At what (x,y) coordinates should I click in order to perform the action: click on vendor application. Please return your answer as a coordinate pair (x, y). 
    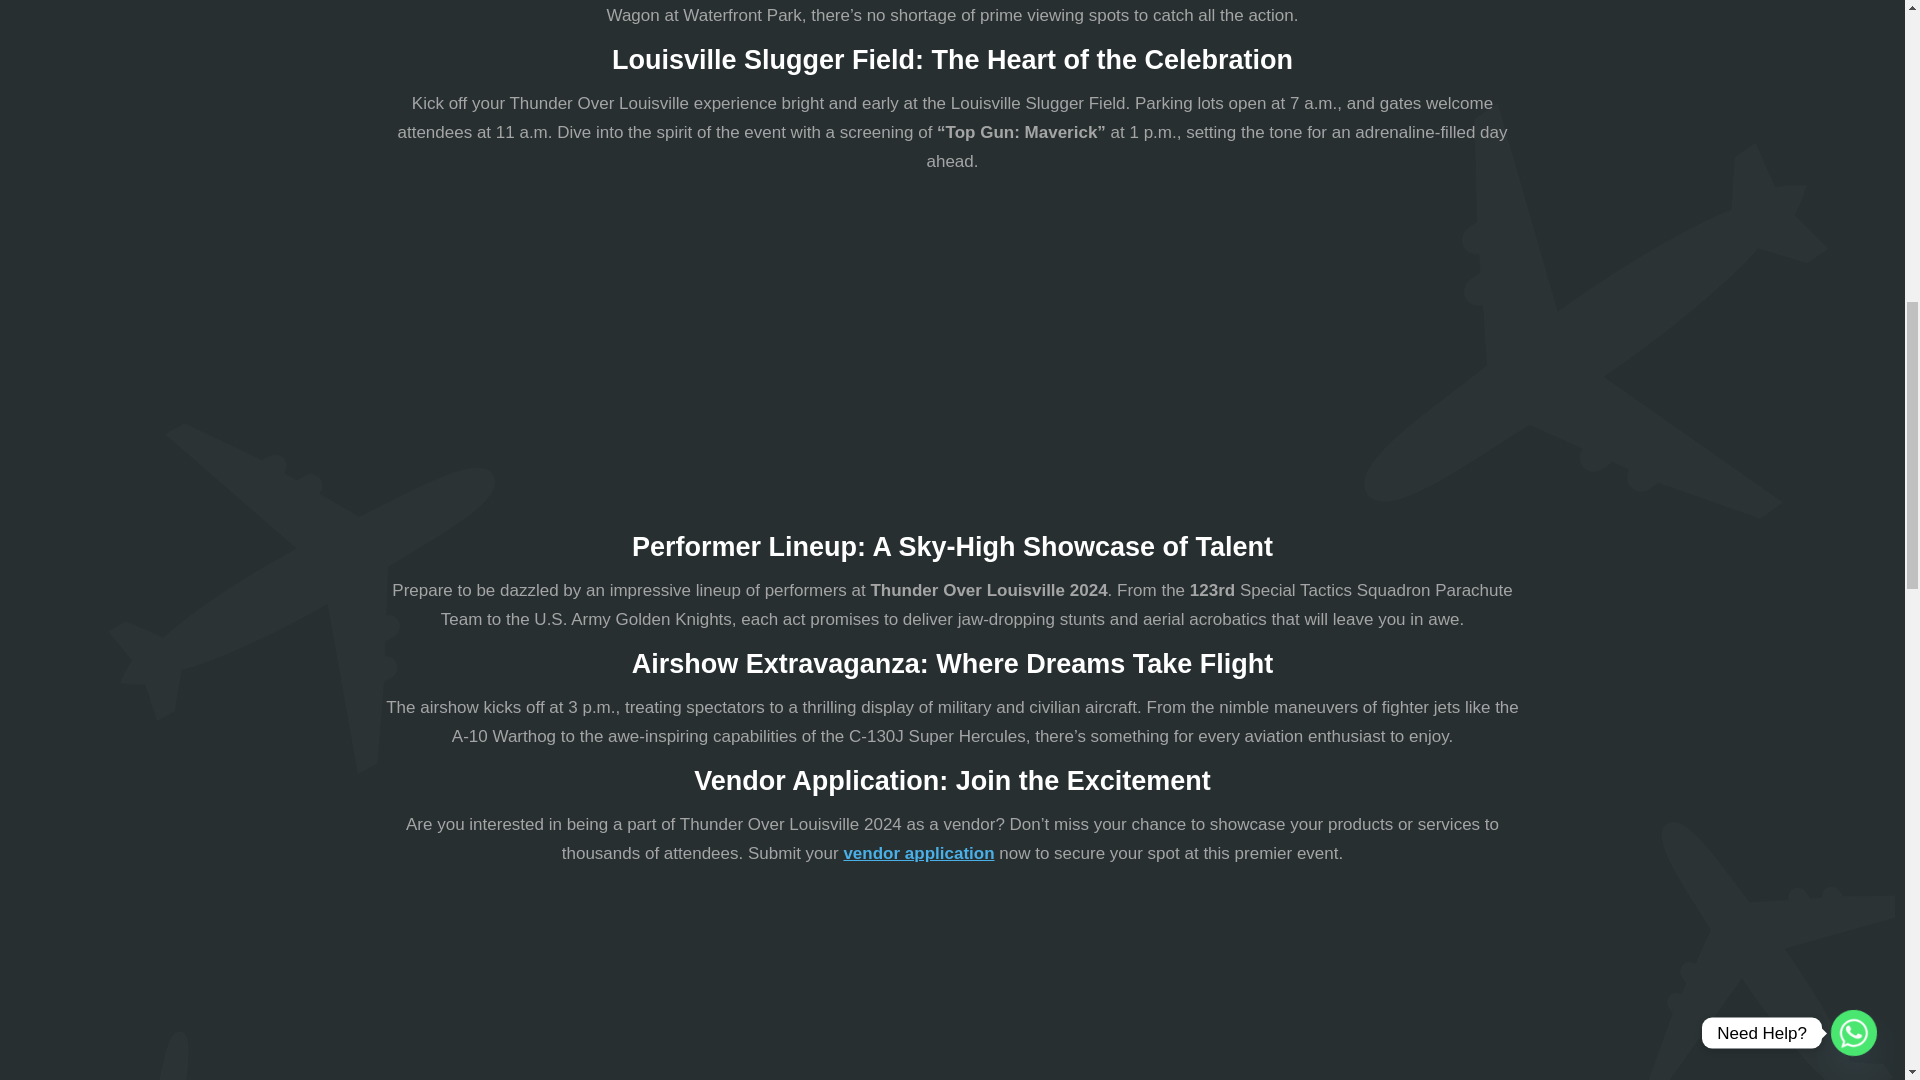
    Looking at the image, I should click on (918, 852).